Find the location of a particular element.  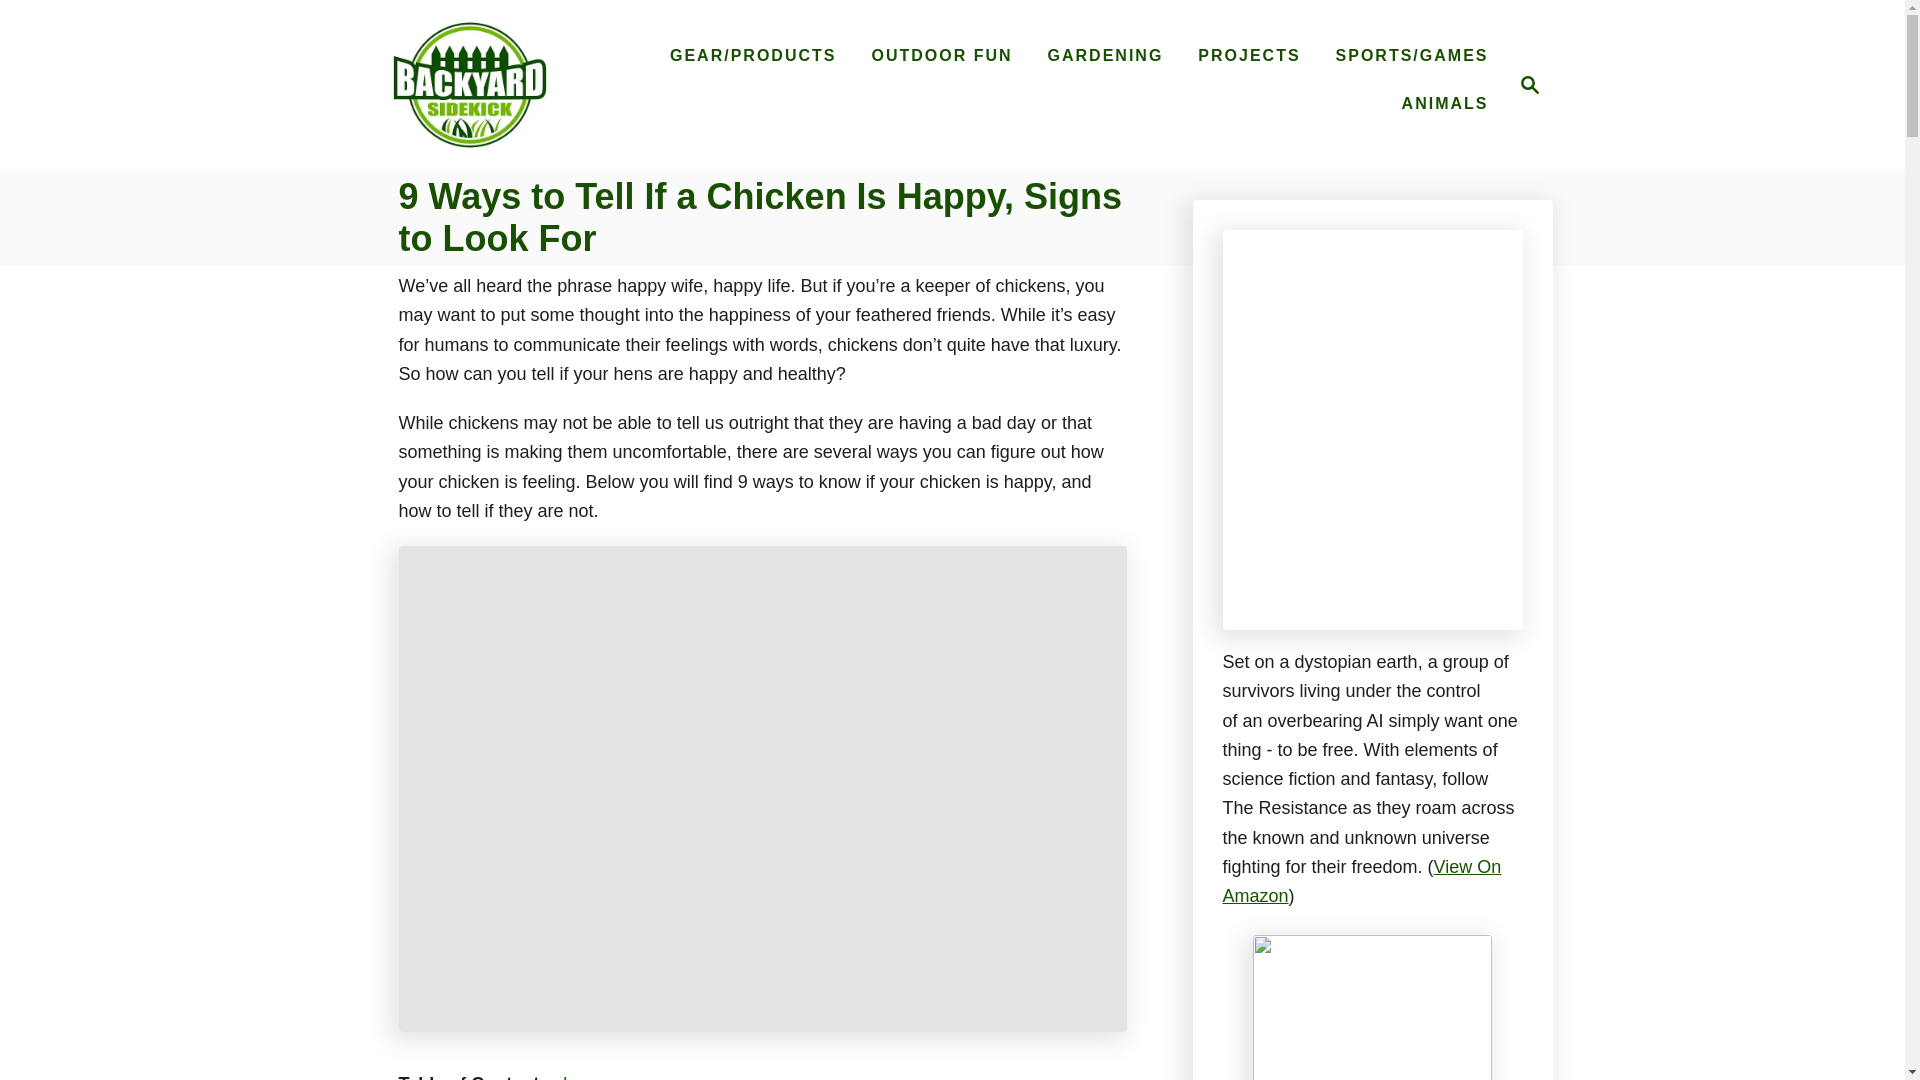

GARDENING is located at coordinates (1106, 55).